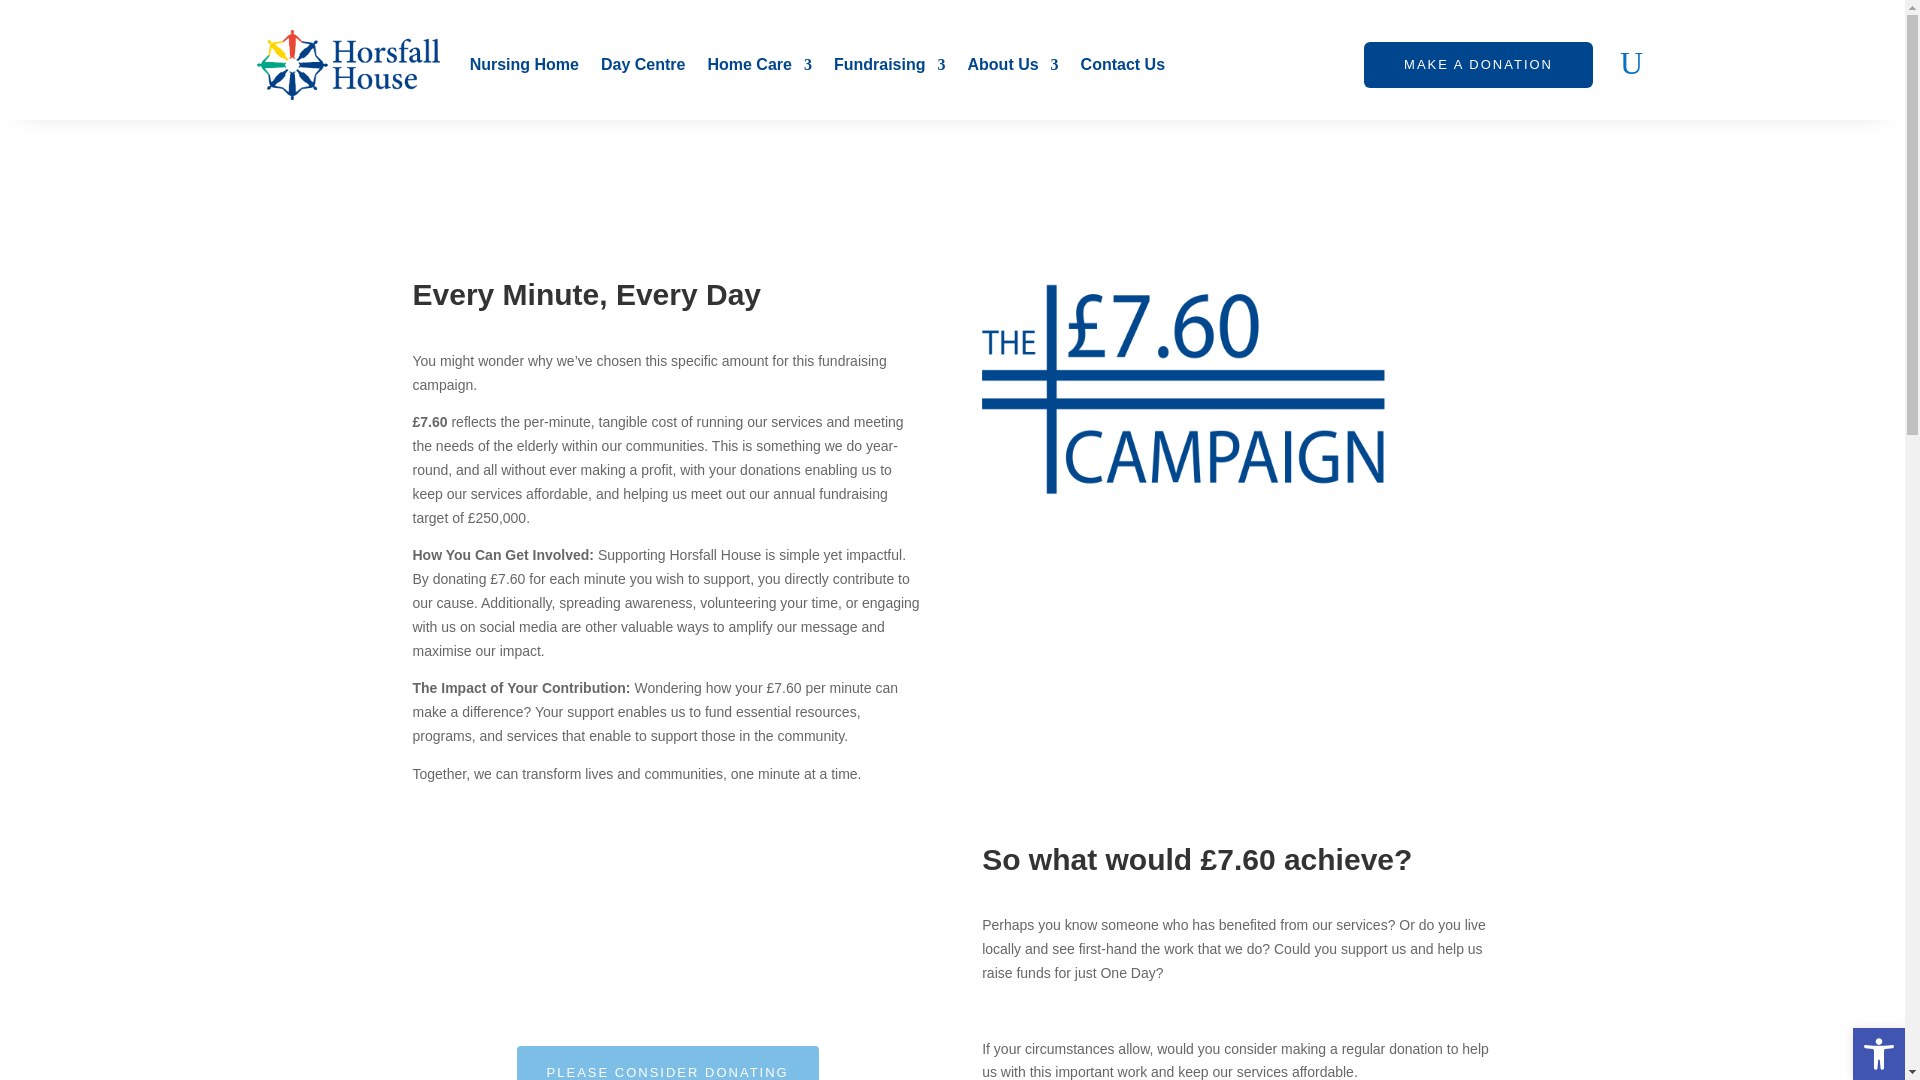 The height and width of the screenshot is (1080, 1920). What do you see at coordinates (1122, 64) in the screenshot?
I see `Contact Us` at bounding box center [1122, 64].